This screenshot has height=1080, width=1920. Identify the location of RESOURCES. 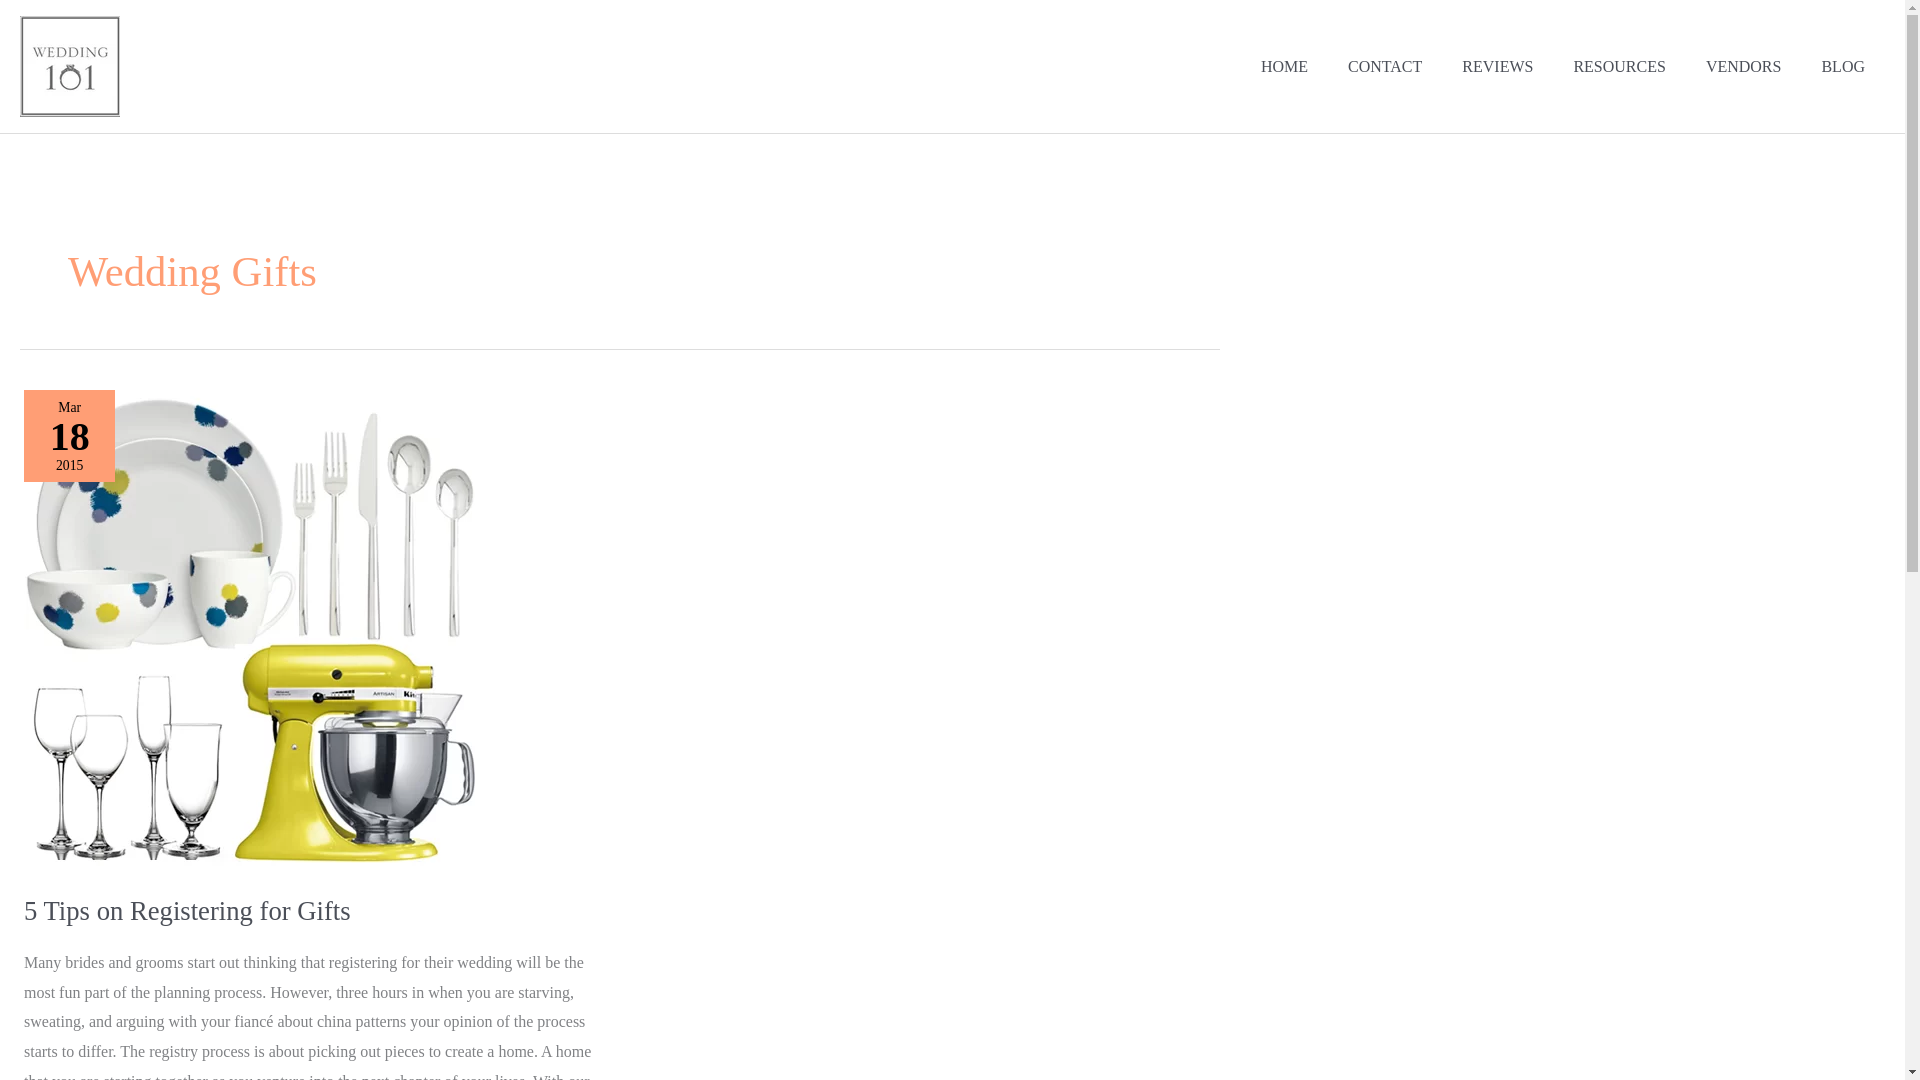
(1619, 66).